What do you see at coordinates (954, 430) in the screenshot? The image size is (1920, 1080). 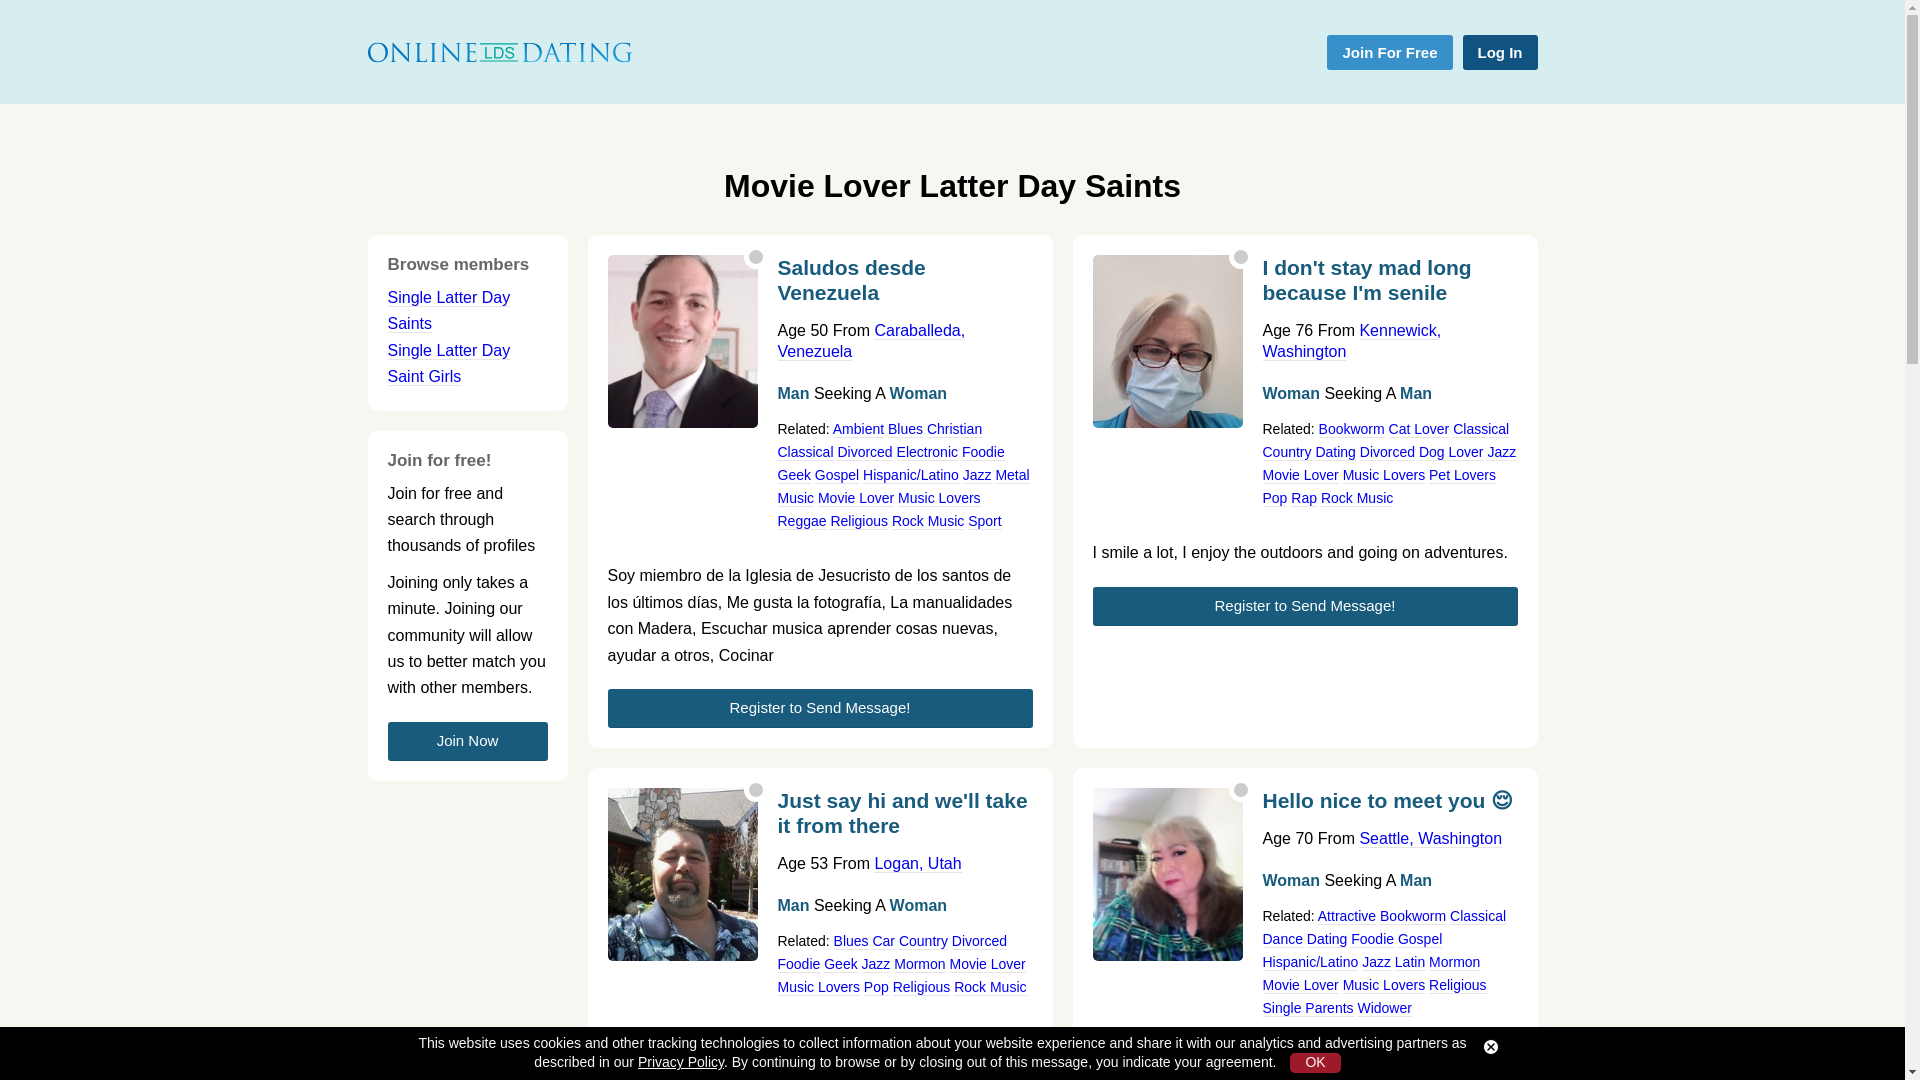 I see `Christian` at bounding box center [954, 430].